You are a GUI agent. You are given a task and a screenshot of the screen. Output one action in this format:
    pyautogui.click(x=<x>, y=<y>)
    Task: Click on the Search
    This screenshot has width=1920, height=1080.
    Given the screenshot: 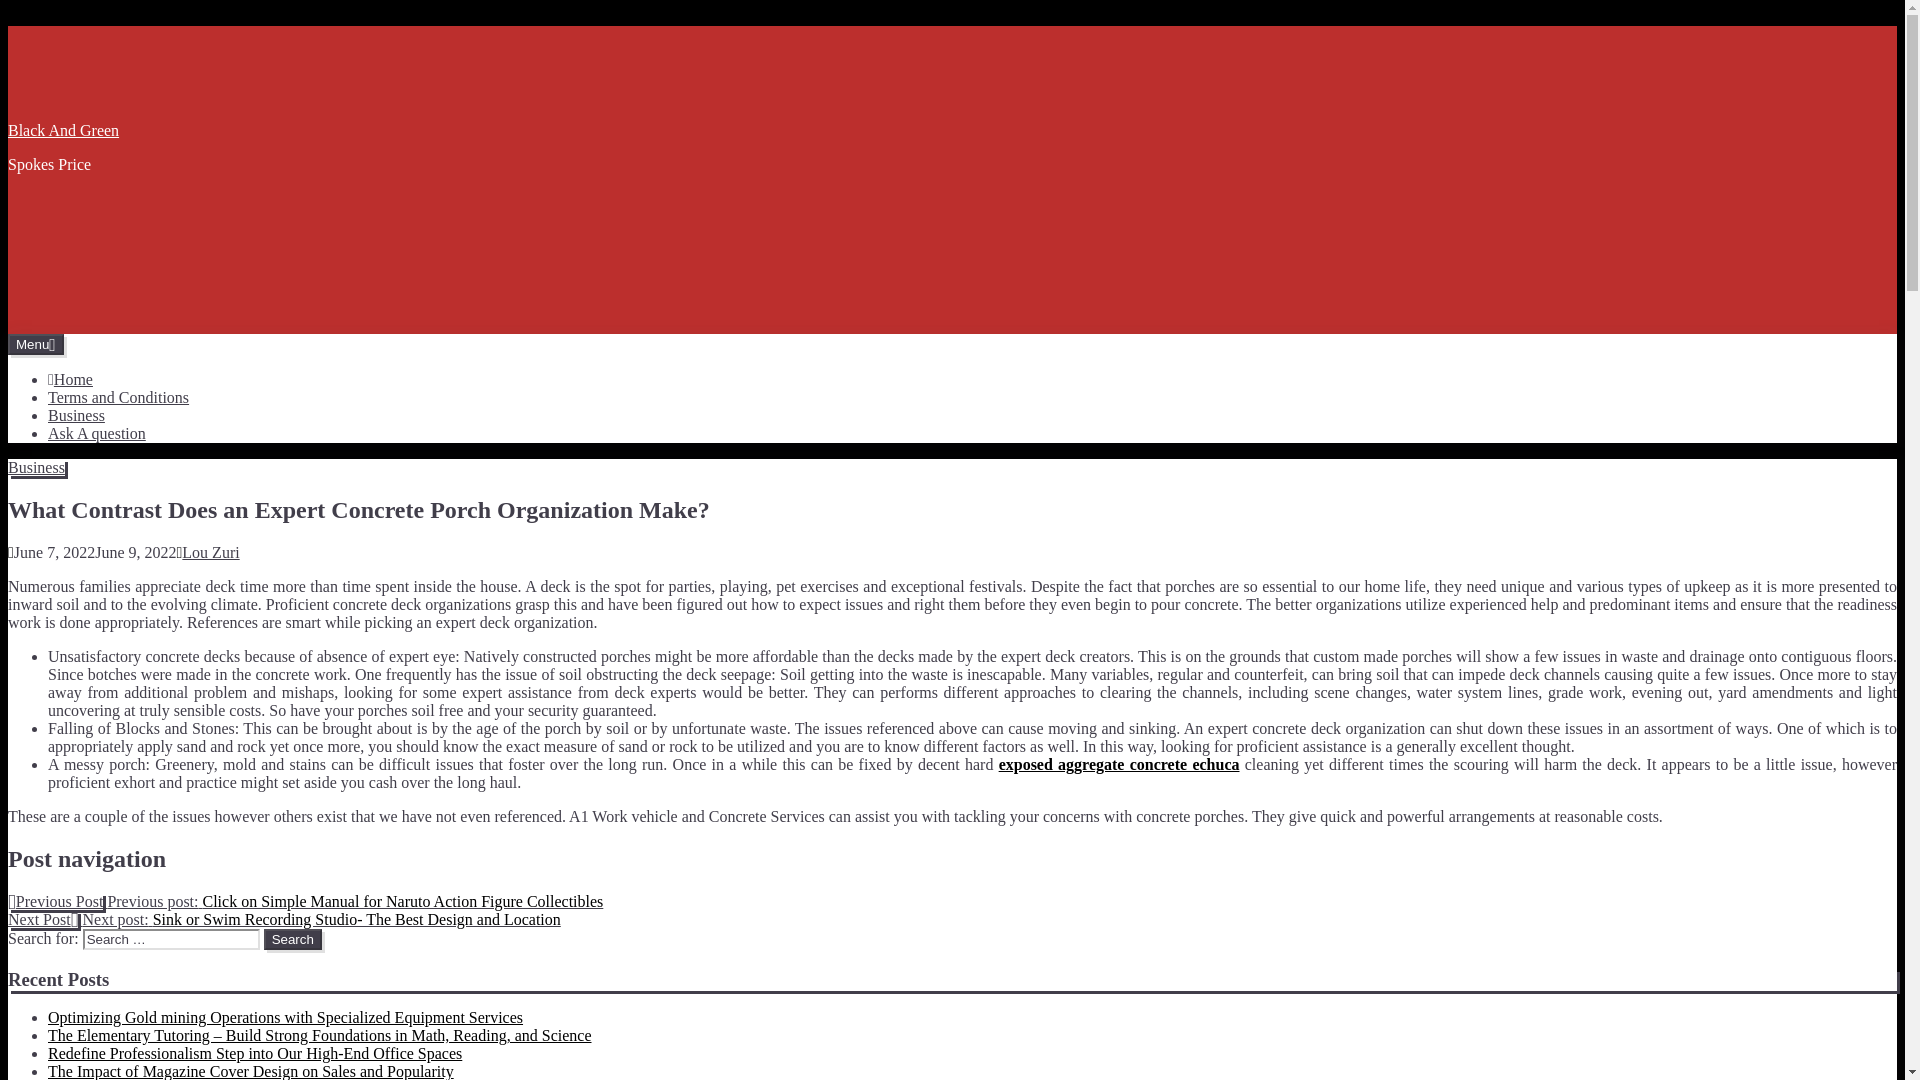 What is the action you would take?
    pyautogui.click(x=293, y=939)
    